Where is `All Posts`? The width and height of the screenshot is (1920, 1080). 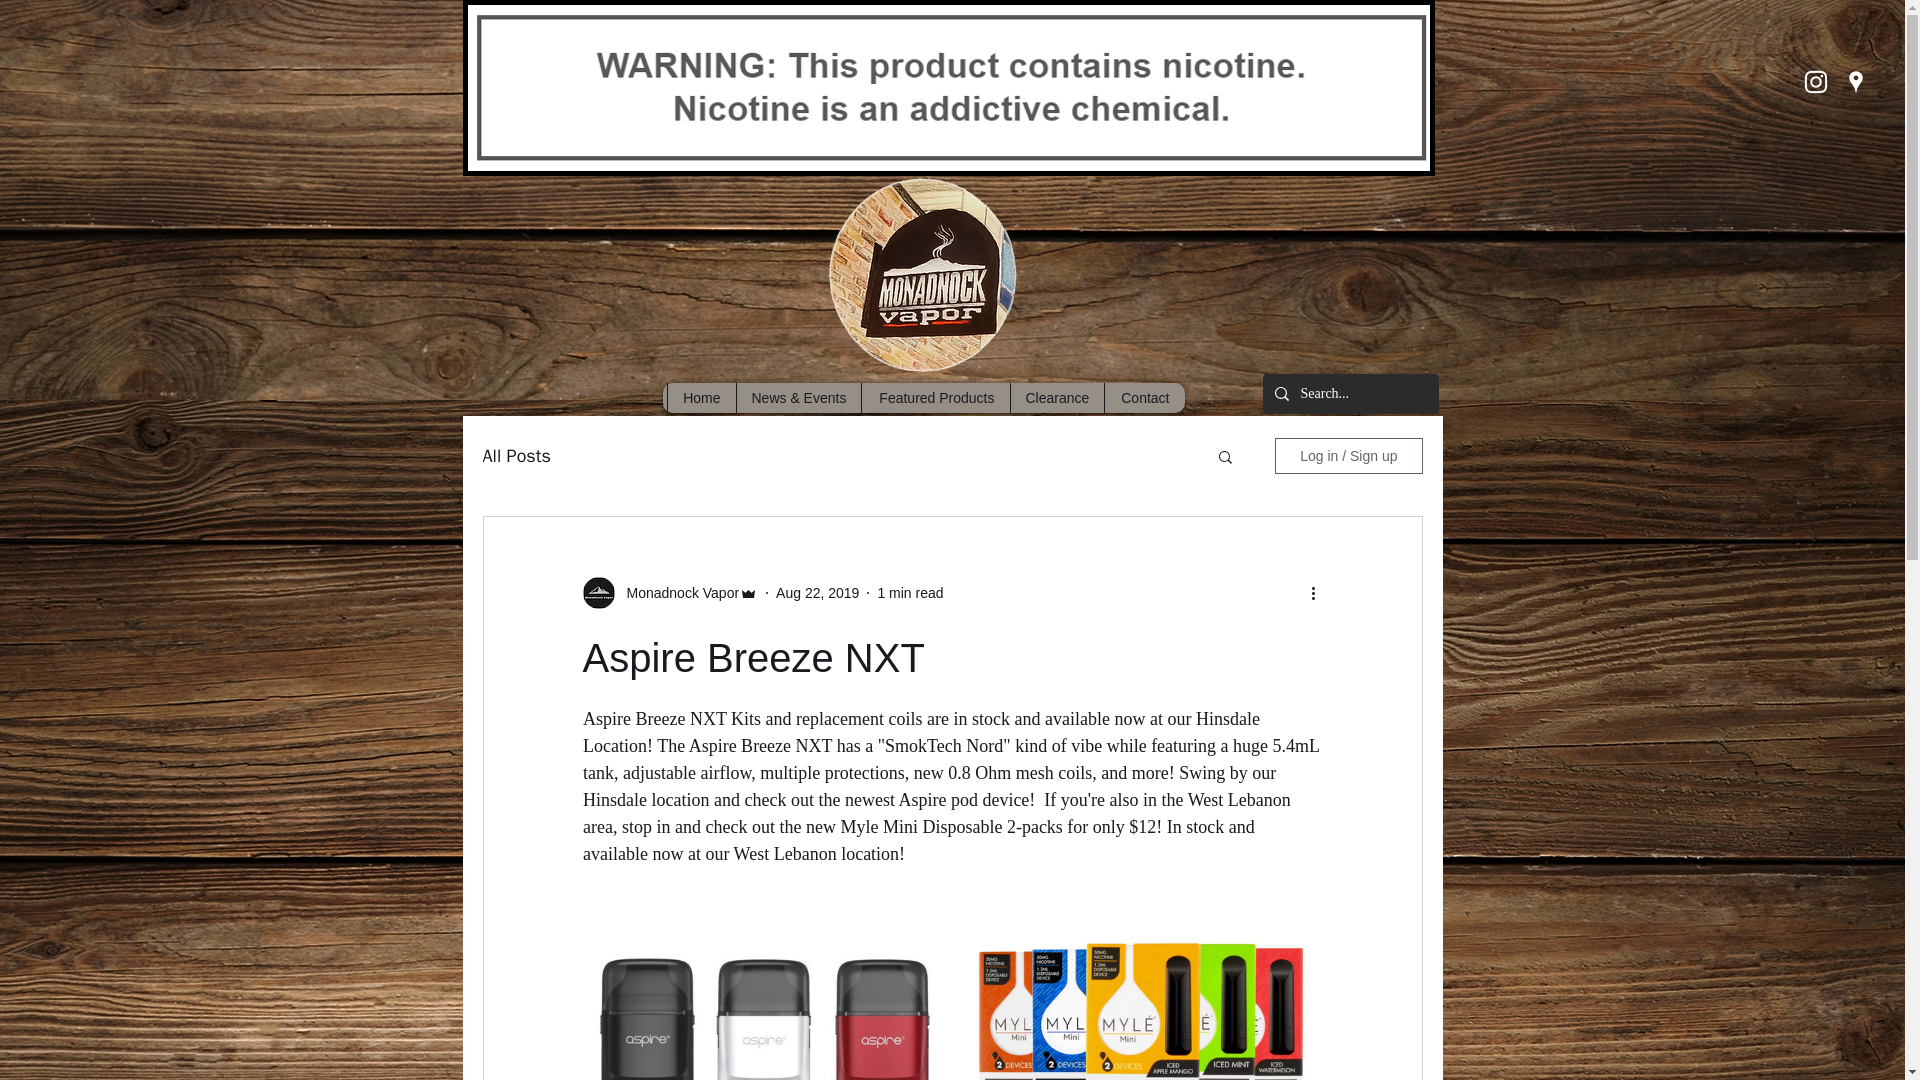
All Posts is located at coordinates (515, 455).